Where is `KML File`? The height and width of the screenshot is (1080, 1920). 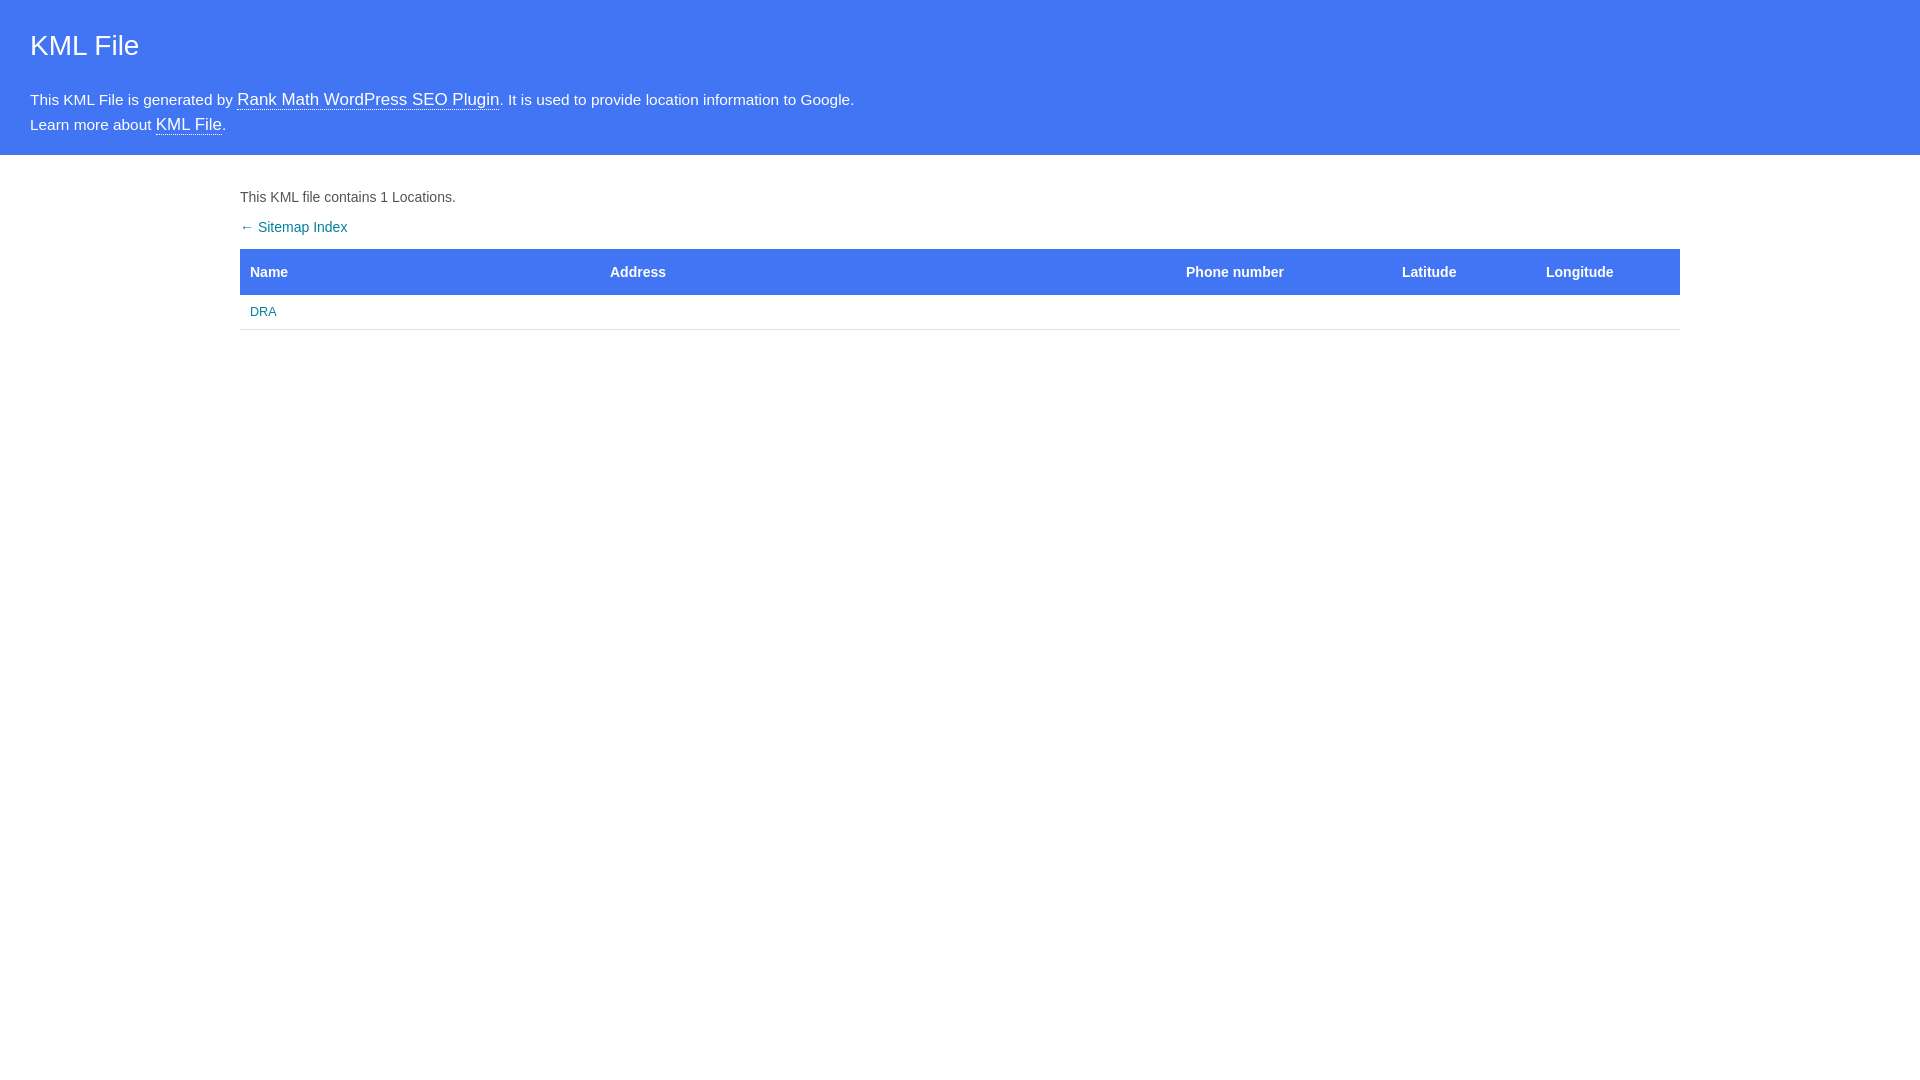
KML File is located at coordinates (189, 125).